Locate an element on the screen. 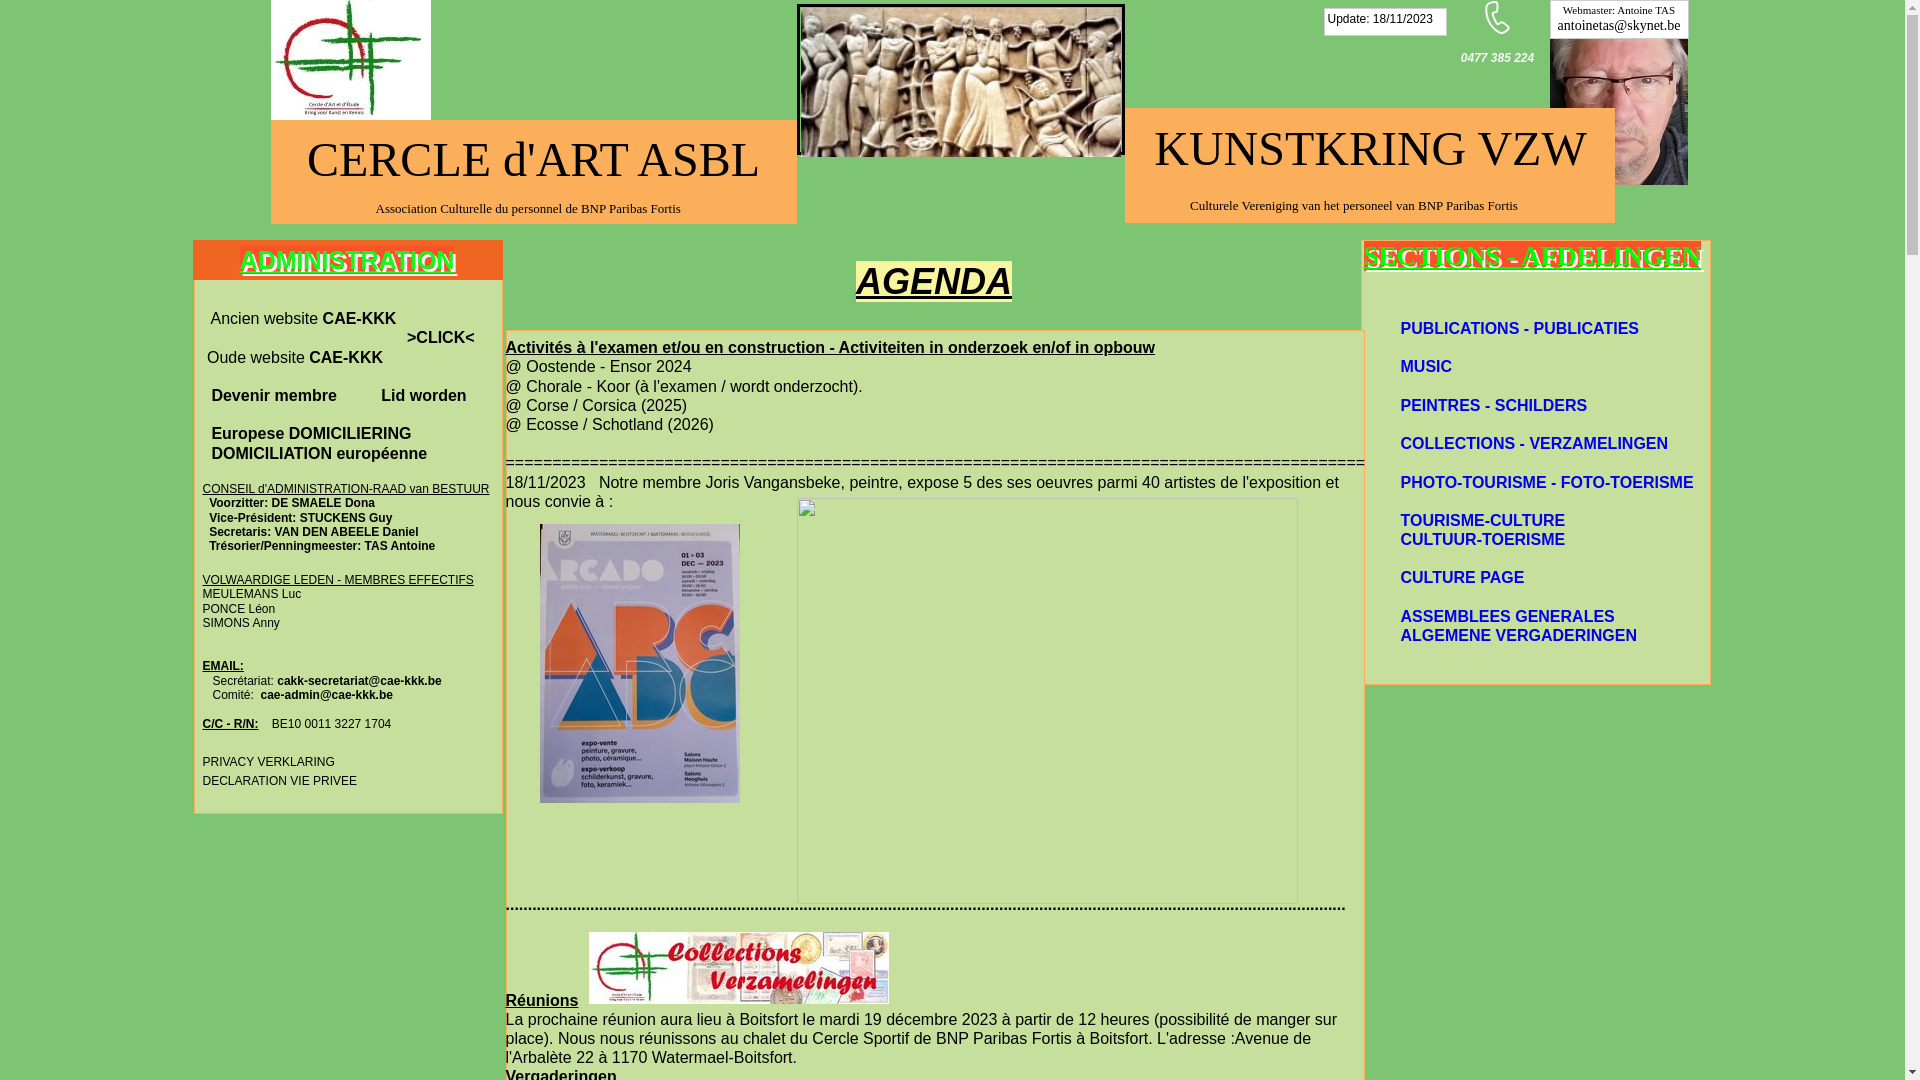  CULTUUR-TOERISME is located at coordinates (1482, 540).